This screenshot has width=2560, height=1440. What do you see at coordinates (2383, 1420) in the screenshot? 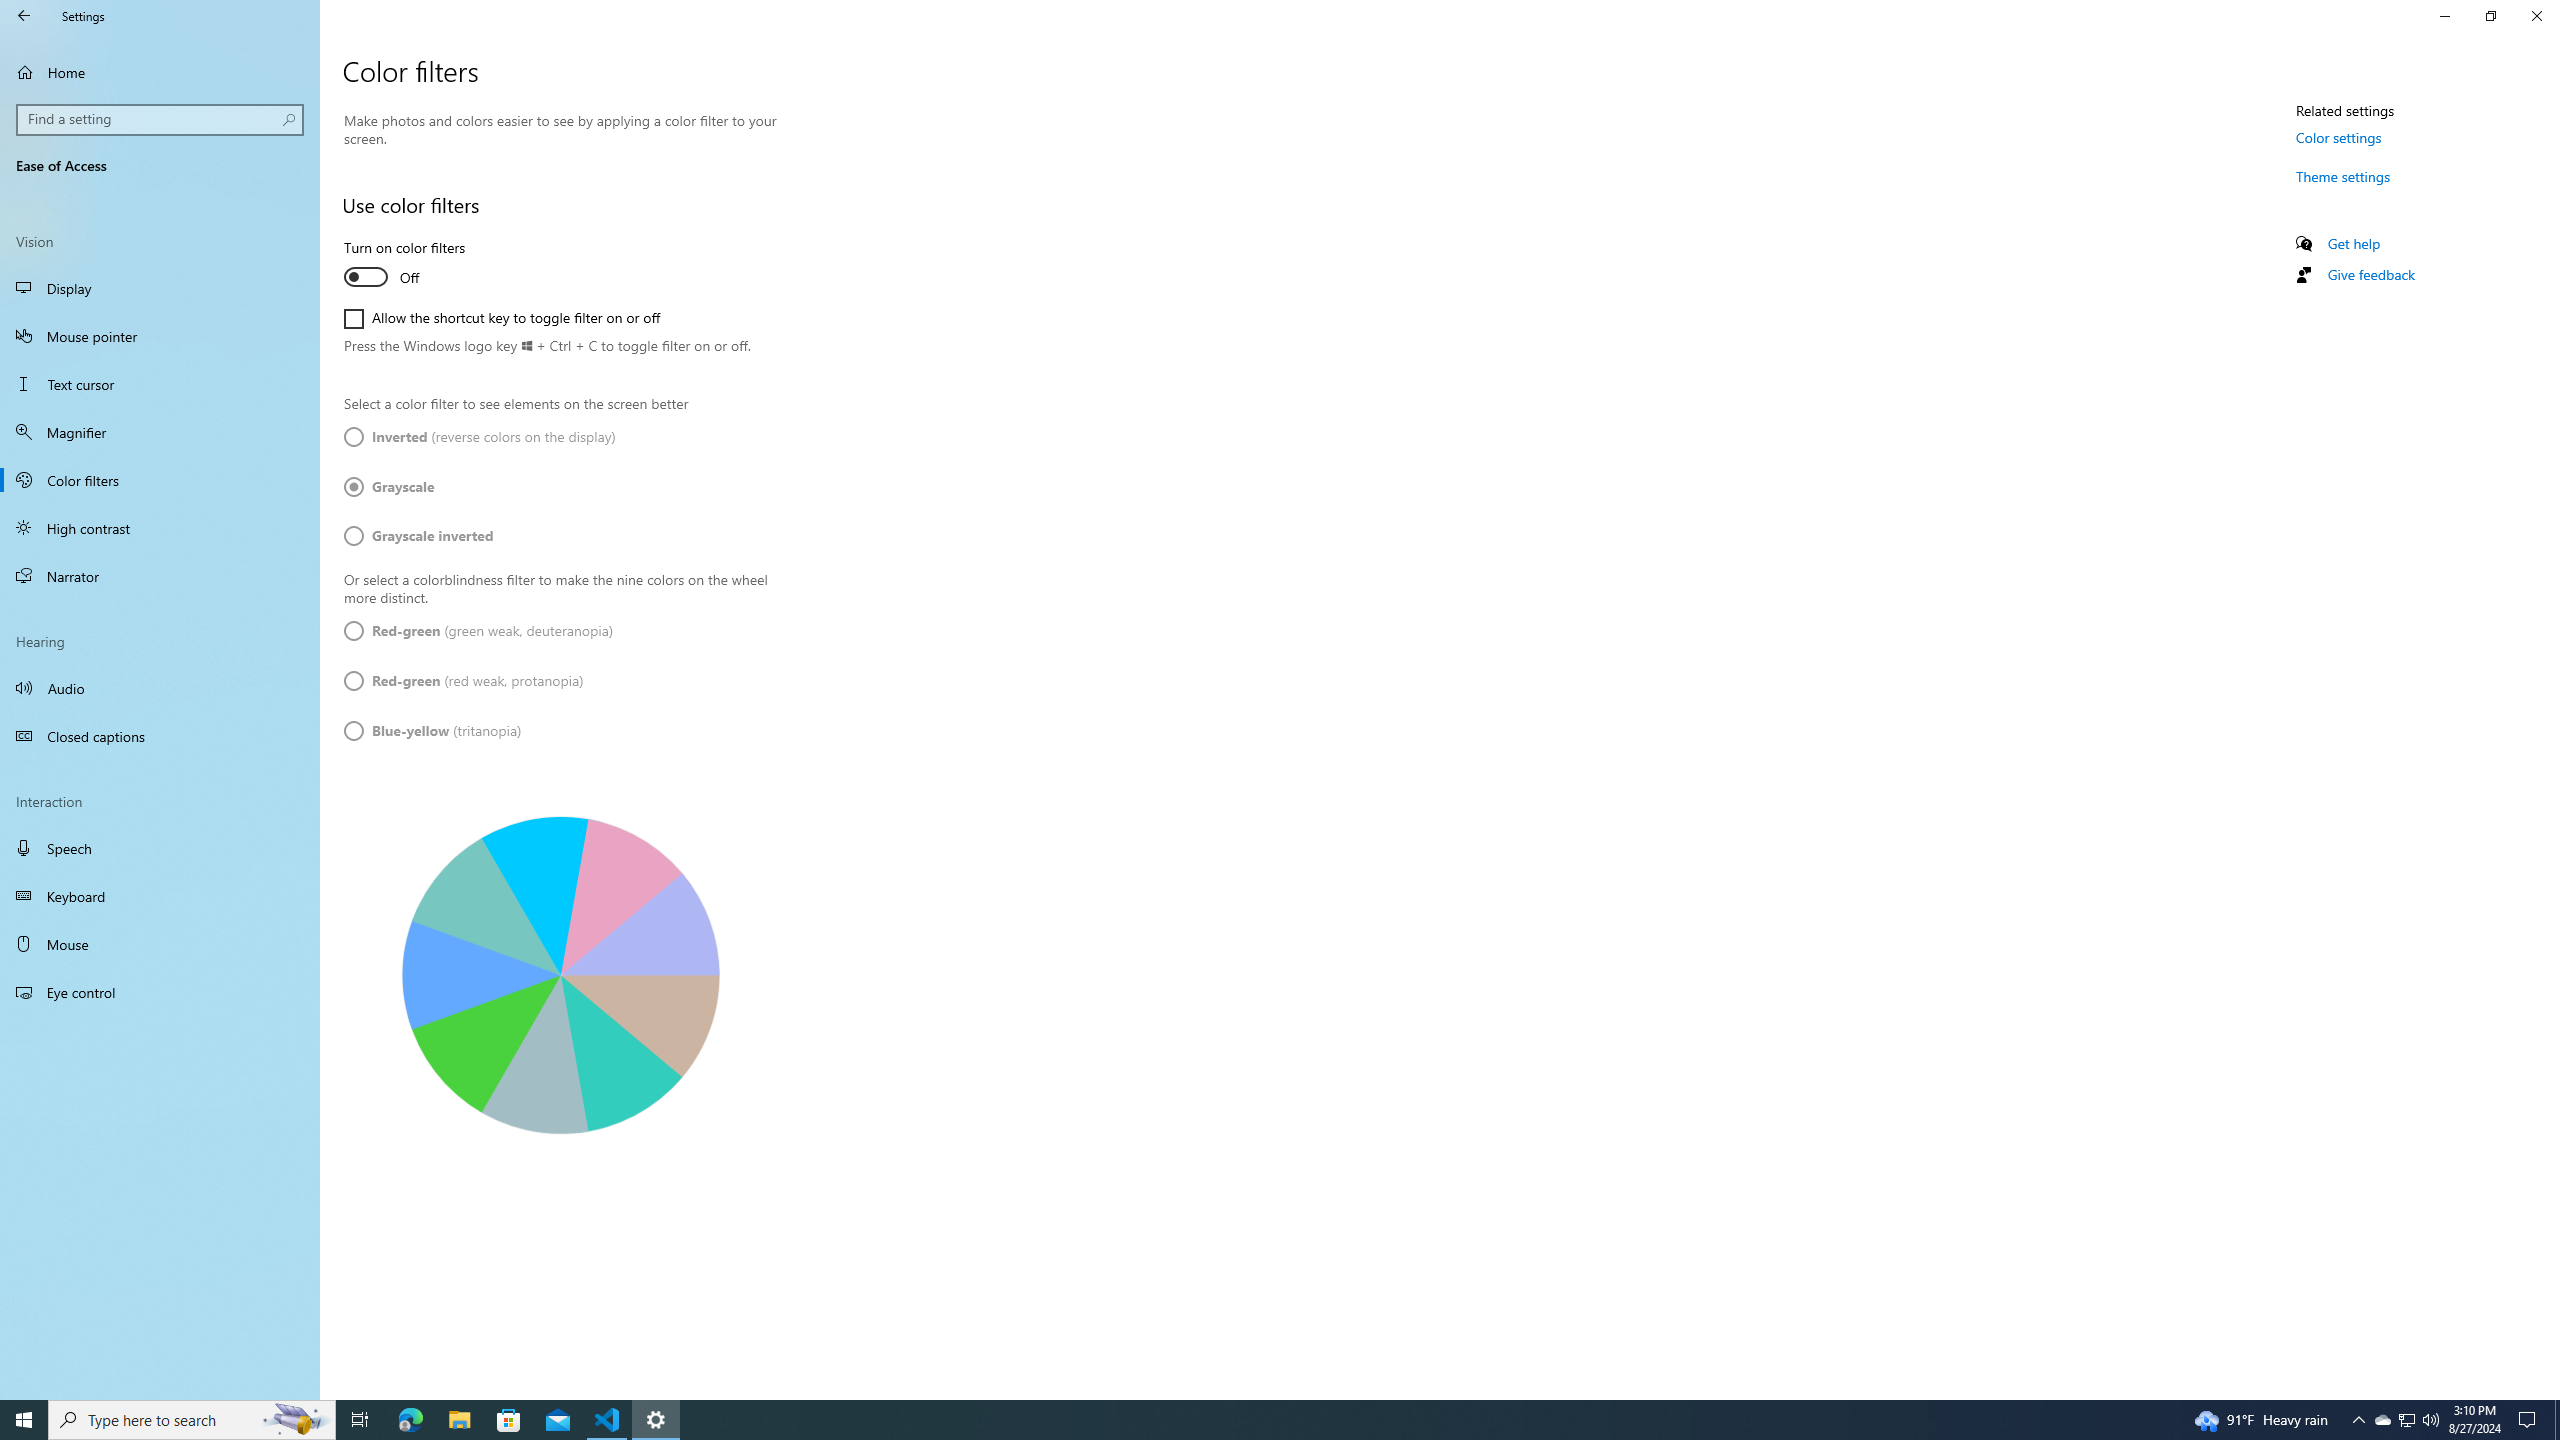
I see `Closed captions` at bounding box center [2383, 1420].